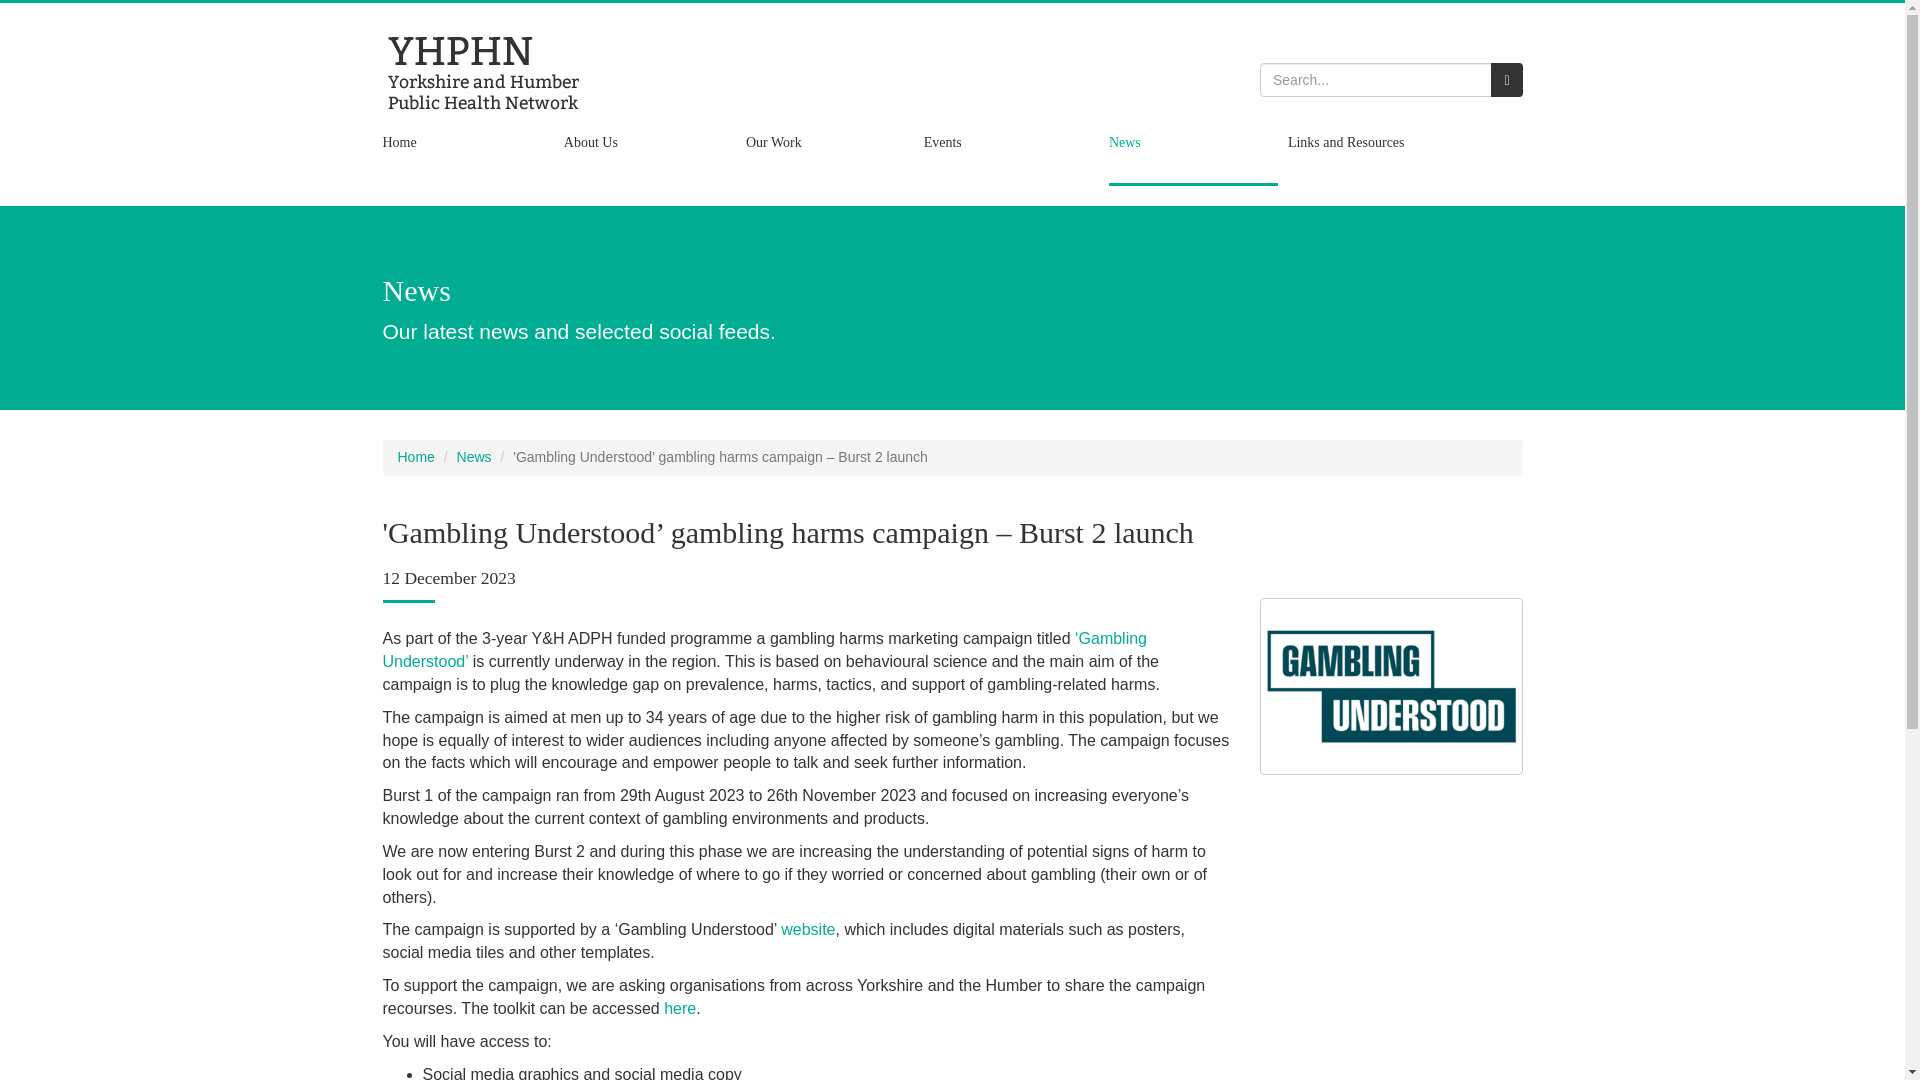  I want to click on News, so click(474, 457).